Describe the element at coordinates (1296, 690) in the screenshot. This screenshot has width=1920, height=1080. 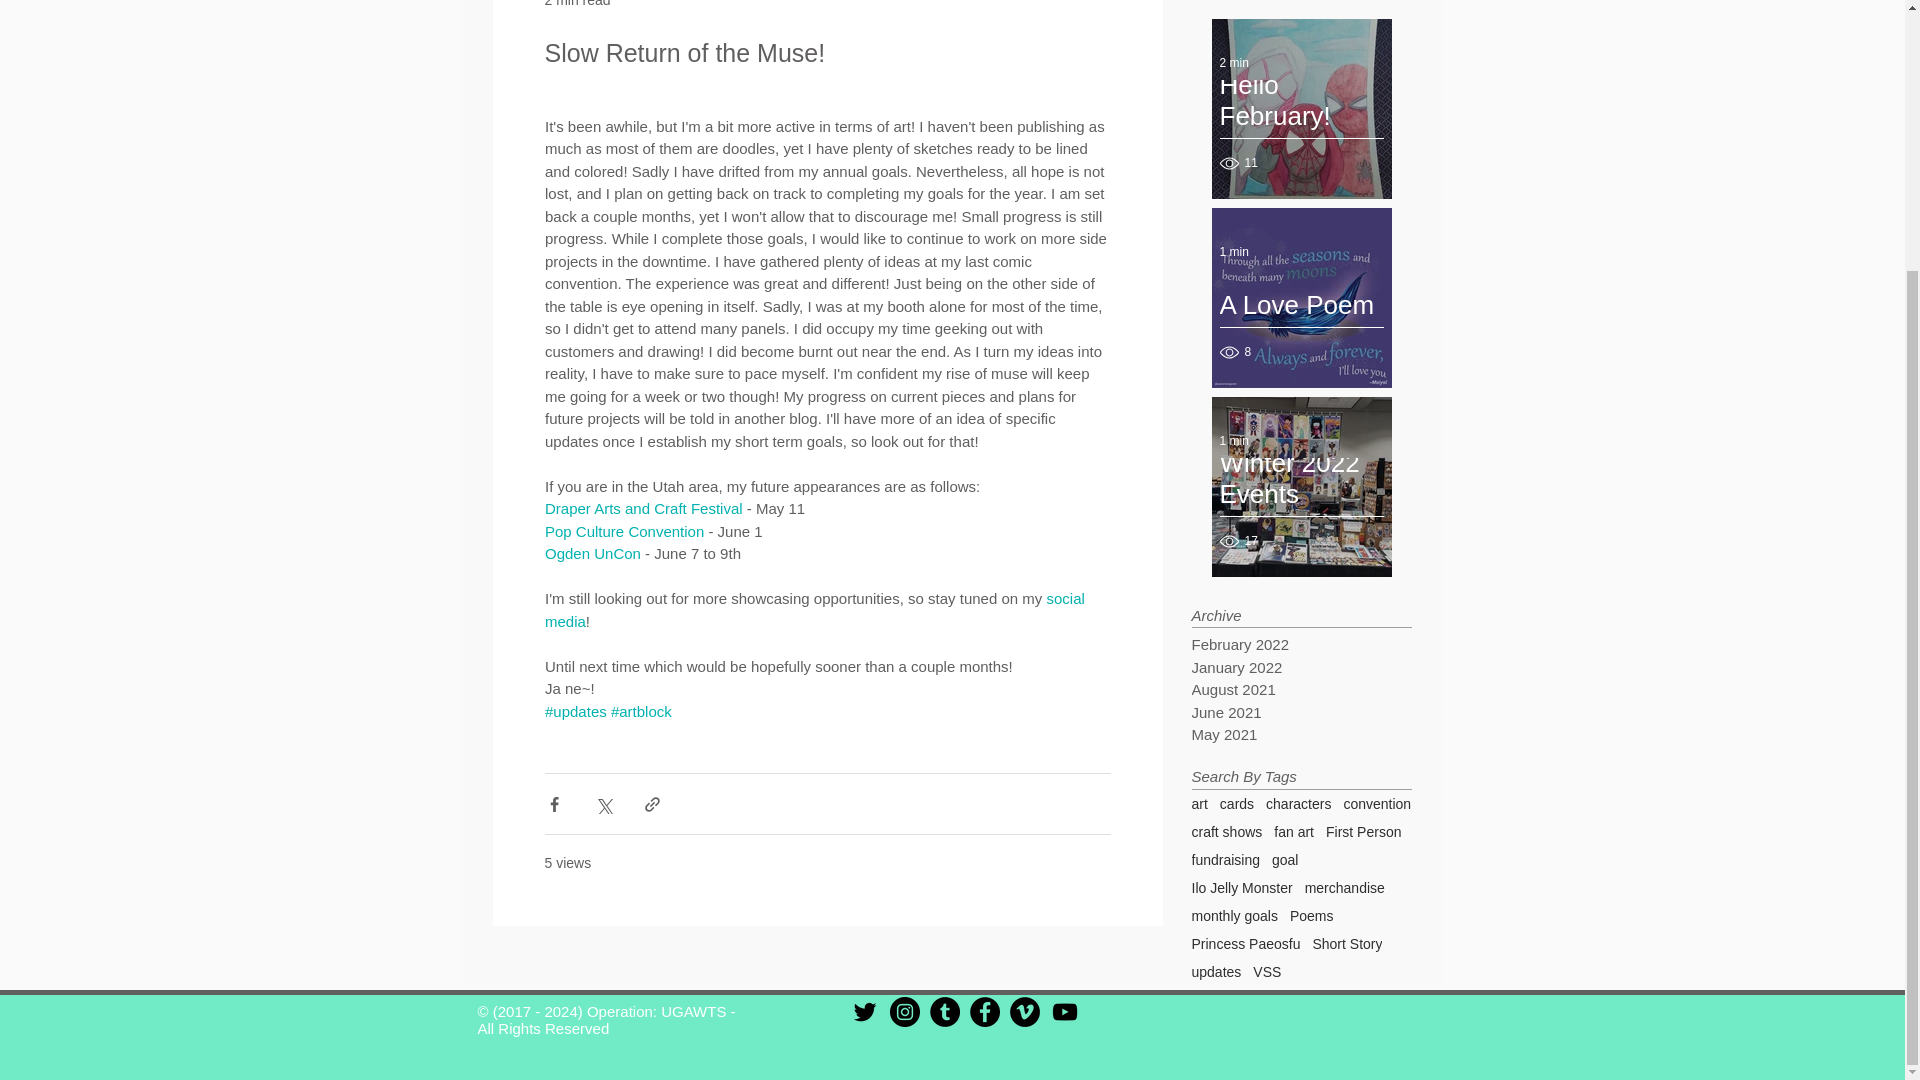
I see `August 2021` at that location.